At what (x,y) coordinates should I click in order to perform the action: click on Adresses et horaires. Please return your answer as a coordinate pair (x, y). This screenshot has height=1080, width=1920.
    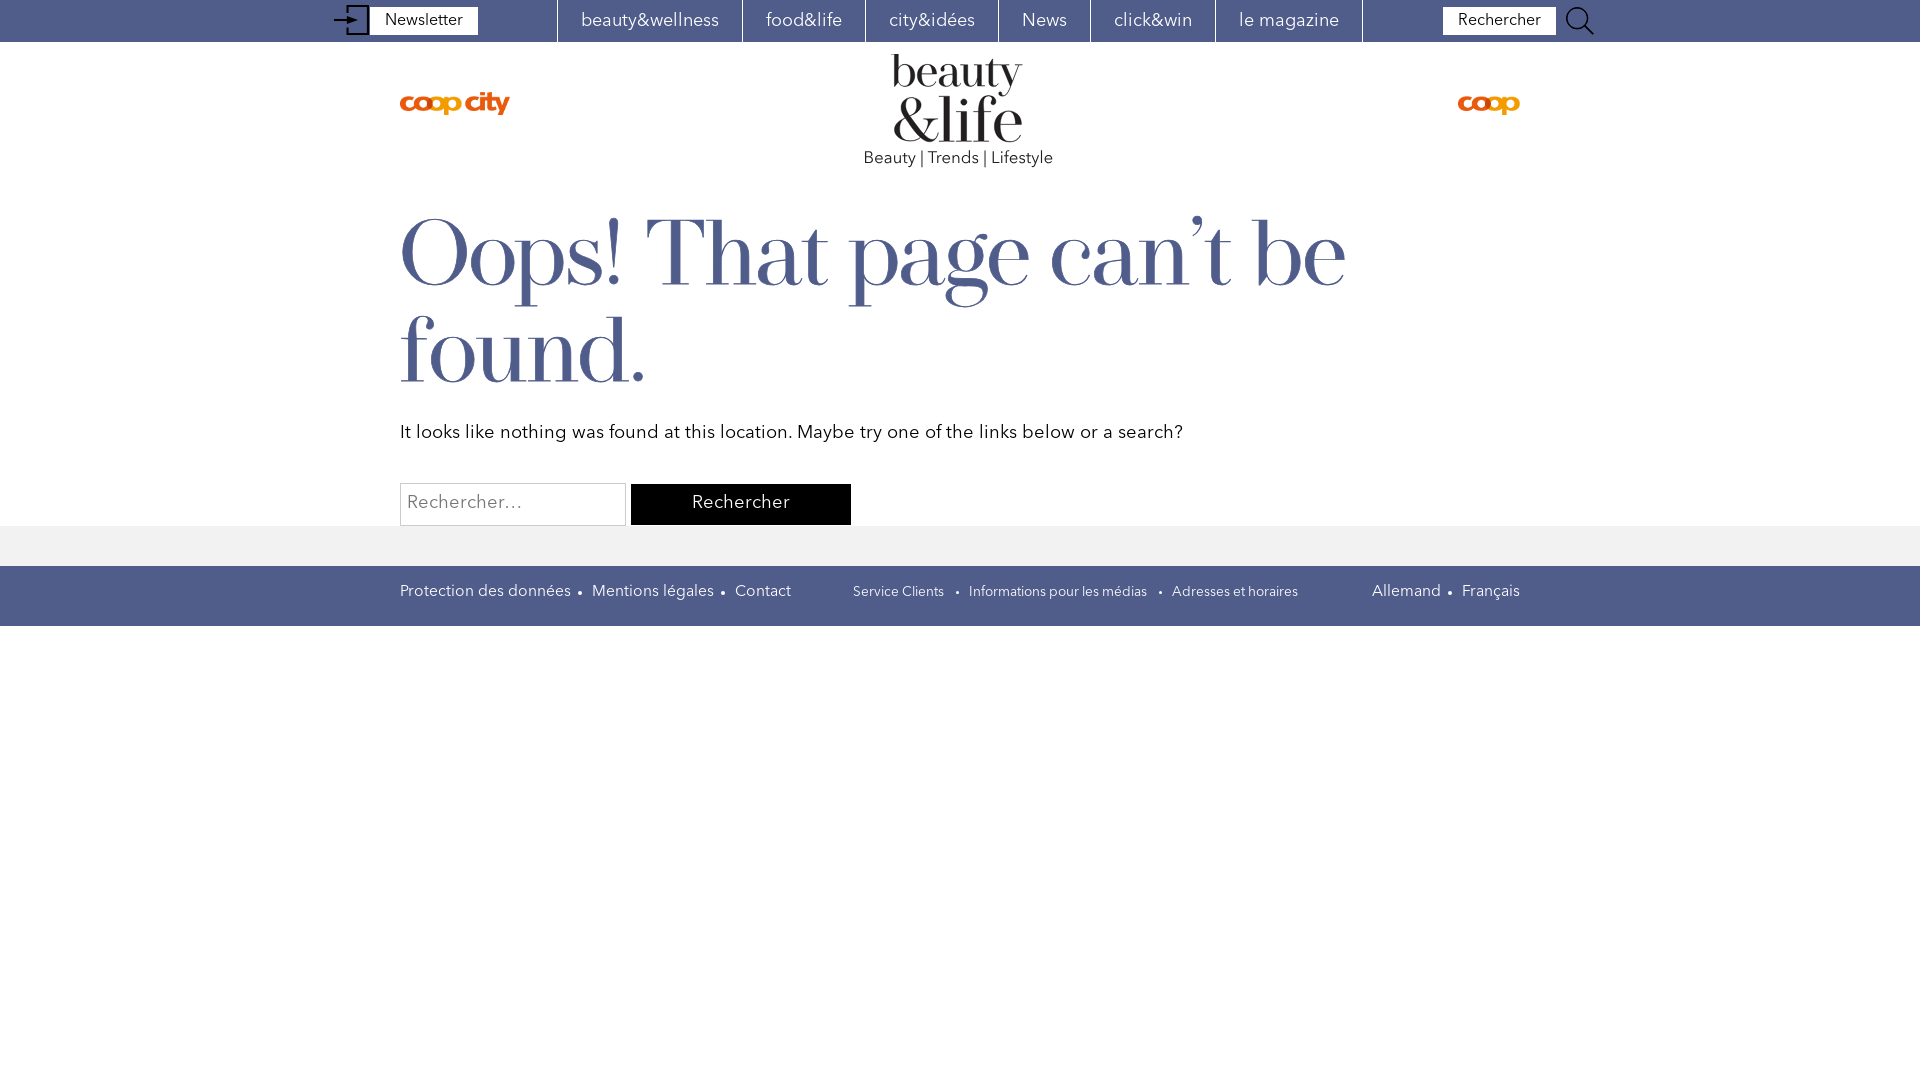
    Looking at the image, I should click on (1235, 592).